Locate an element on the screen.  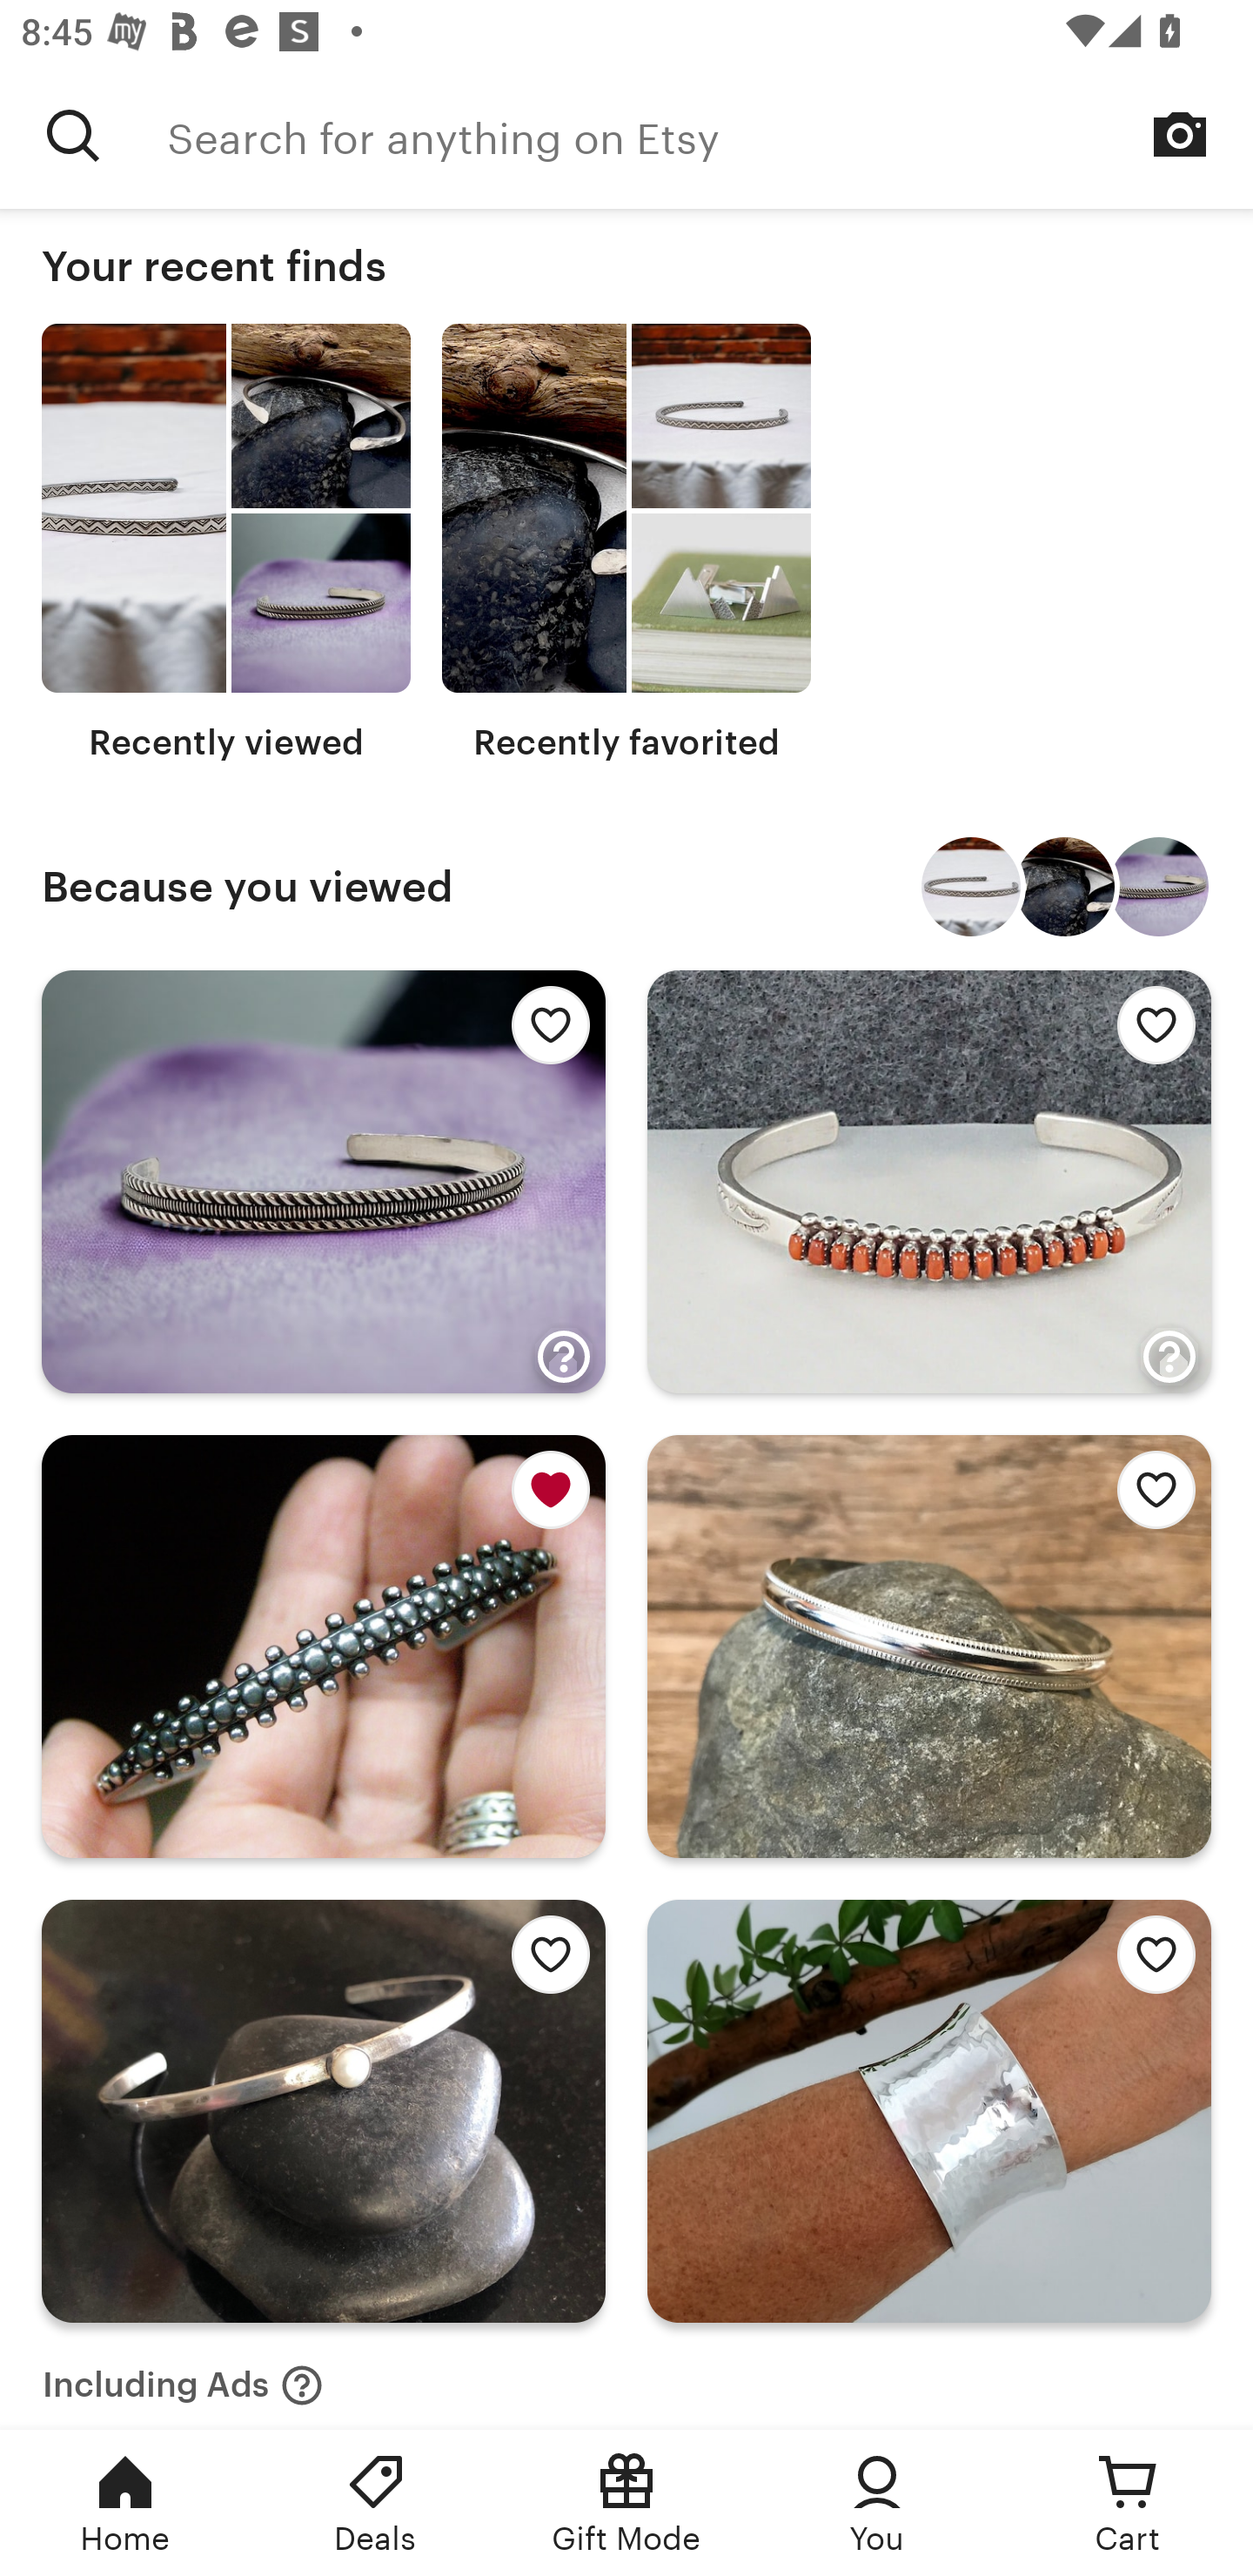
Deals is located at coordinates (376, 2503).